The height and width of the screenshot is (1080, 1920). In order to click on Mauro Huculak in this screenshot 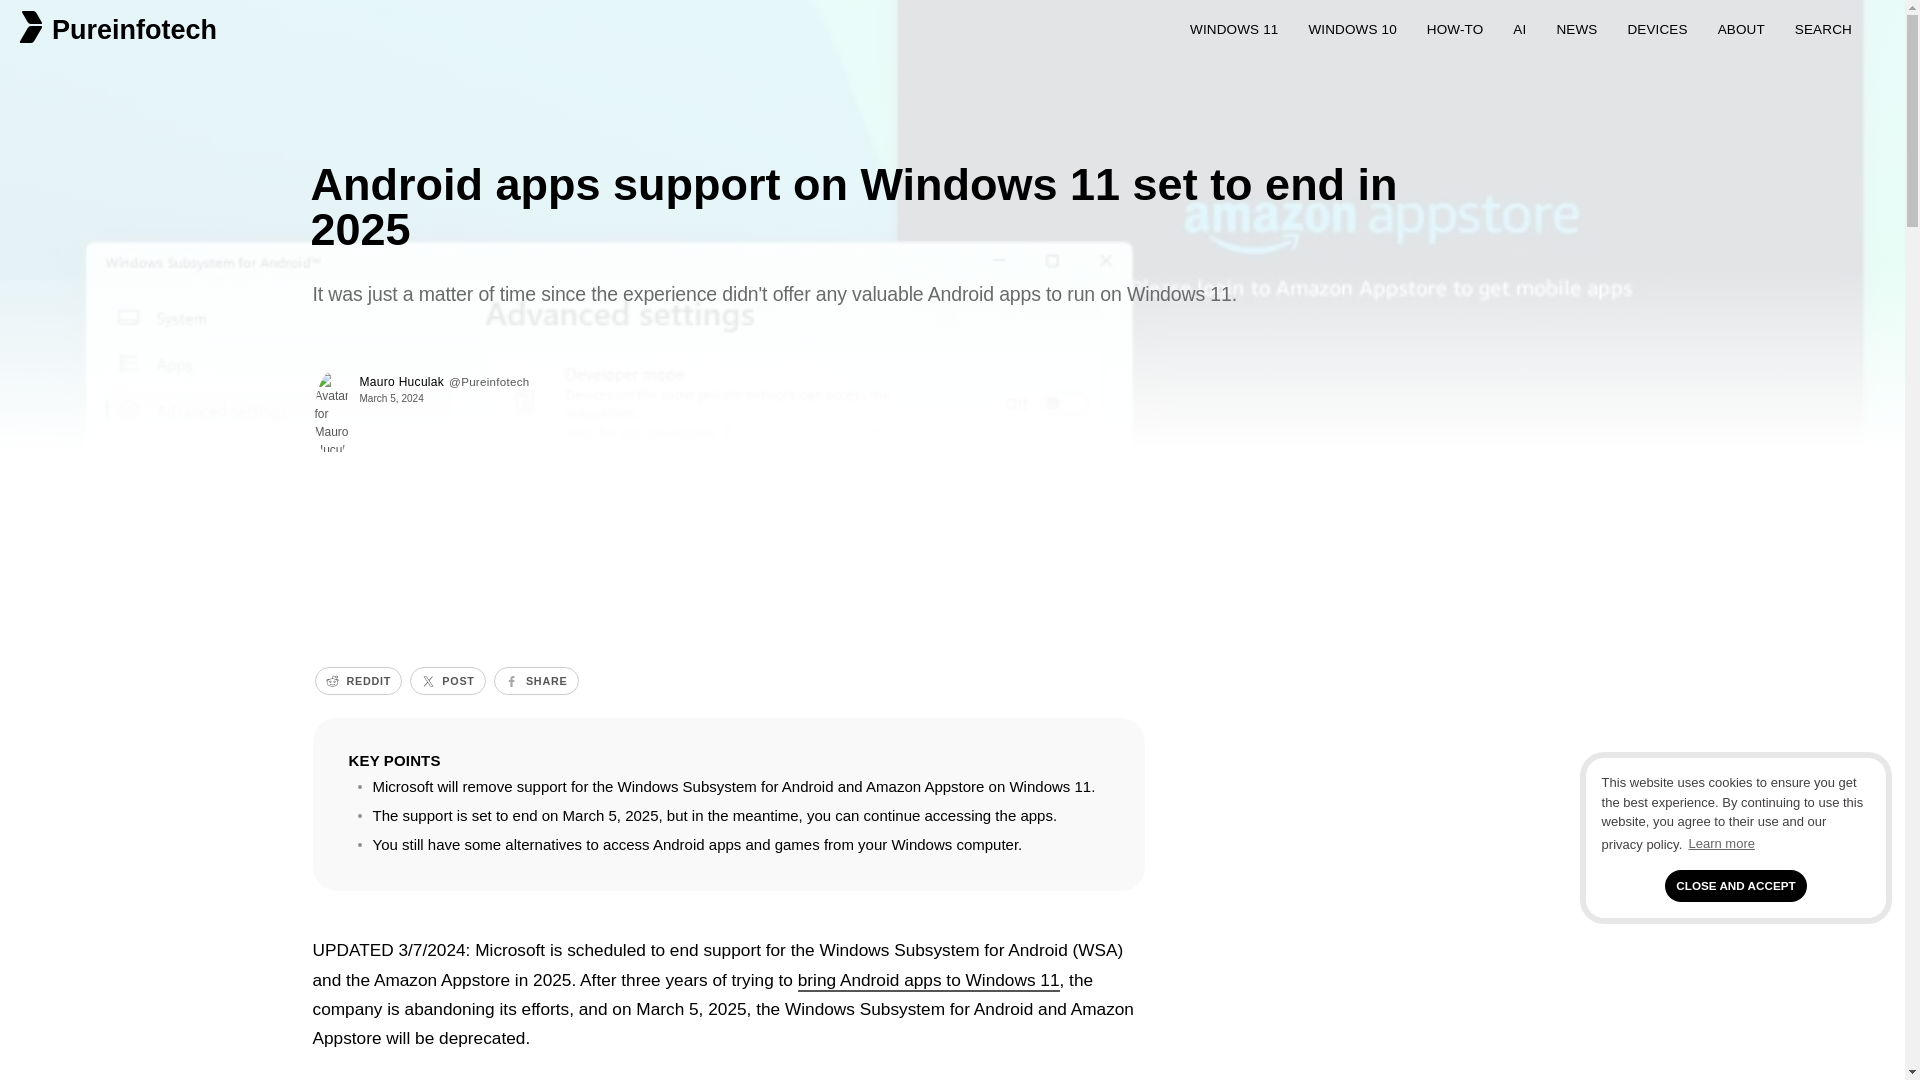, I will do `click(402, 381)`.